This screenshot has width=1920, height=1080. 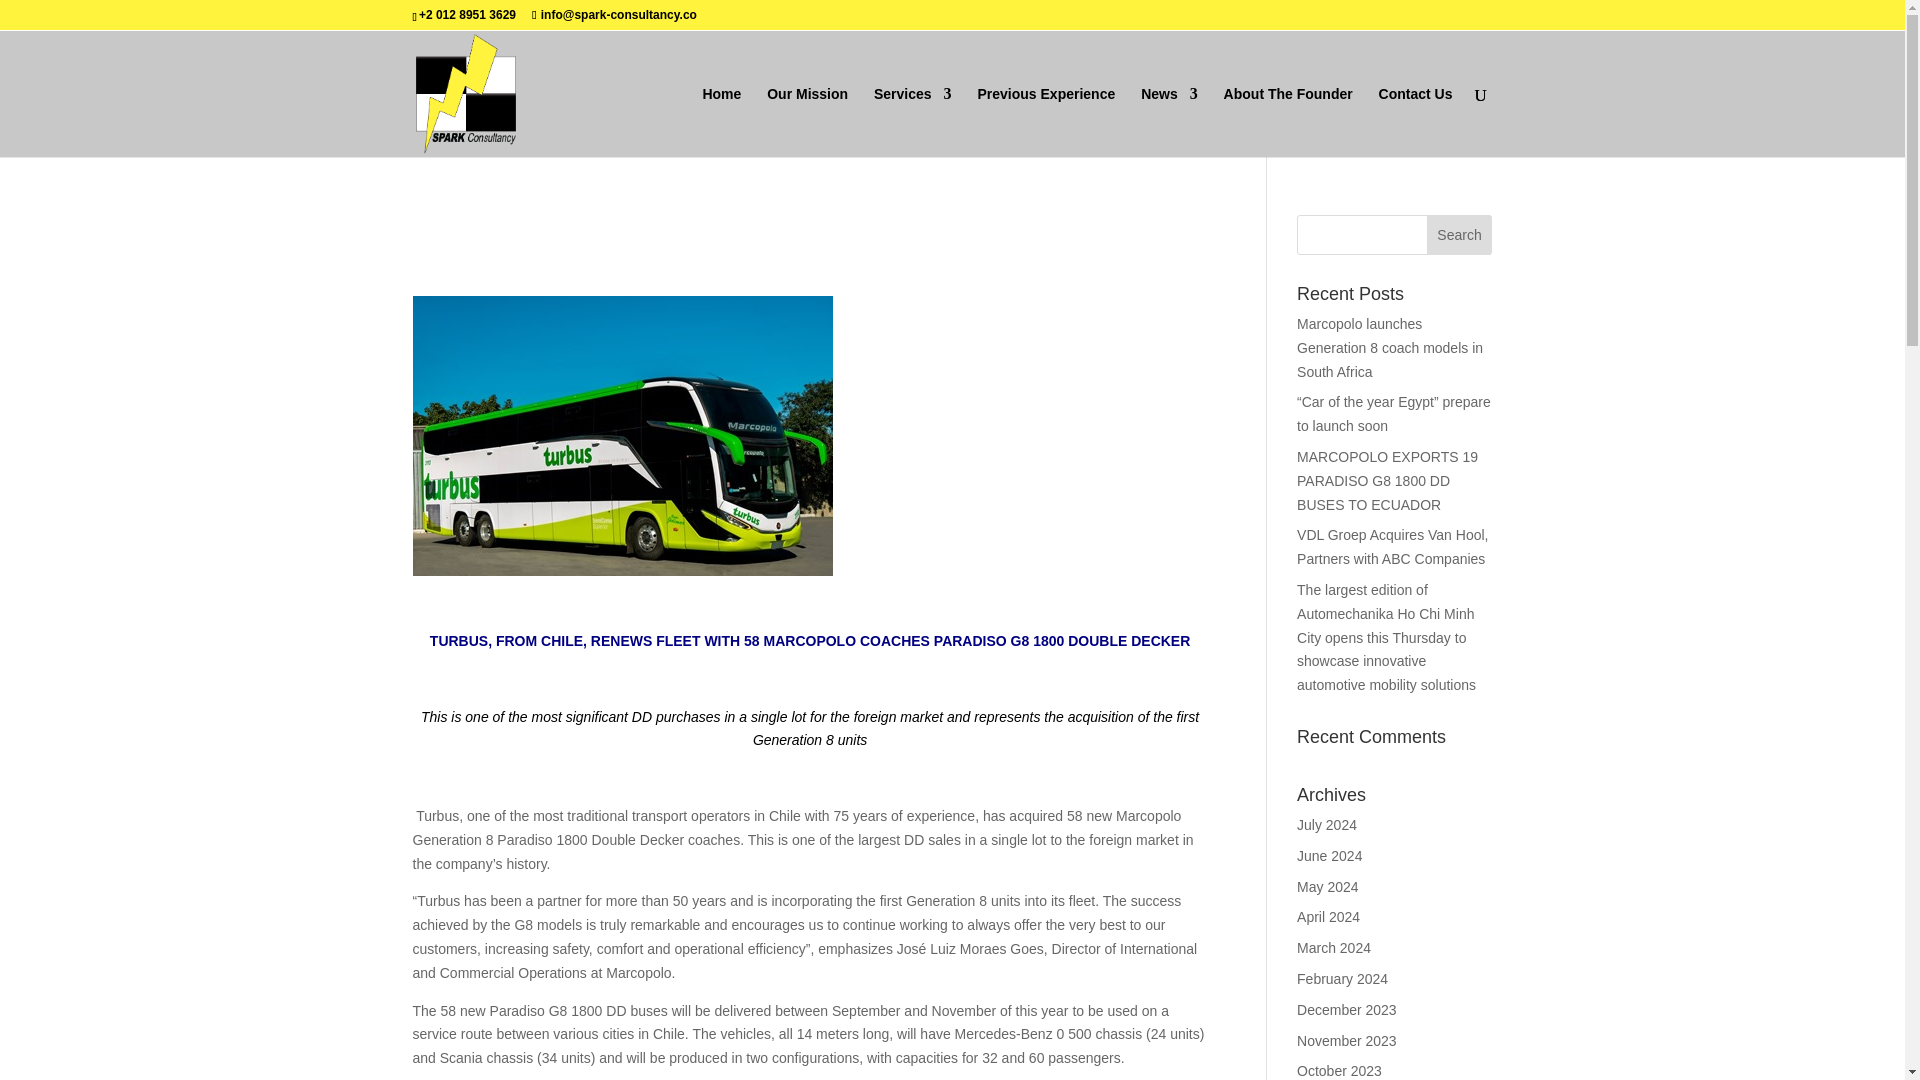 What do you see at coordinates (1416, 122) in the screenshot?
I see `Contact Us` at bounding box center [1416, 122].